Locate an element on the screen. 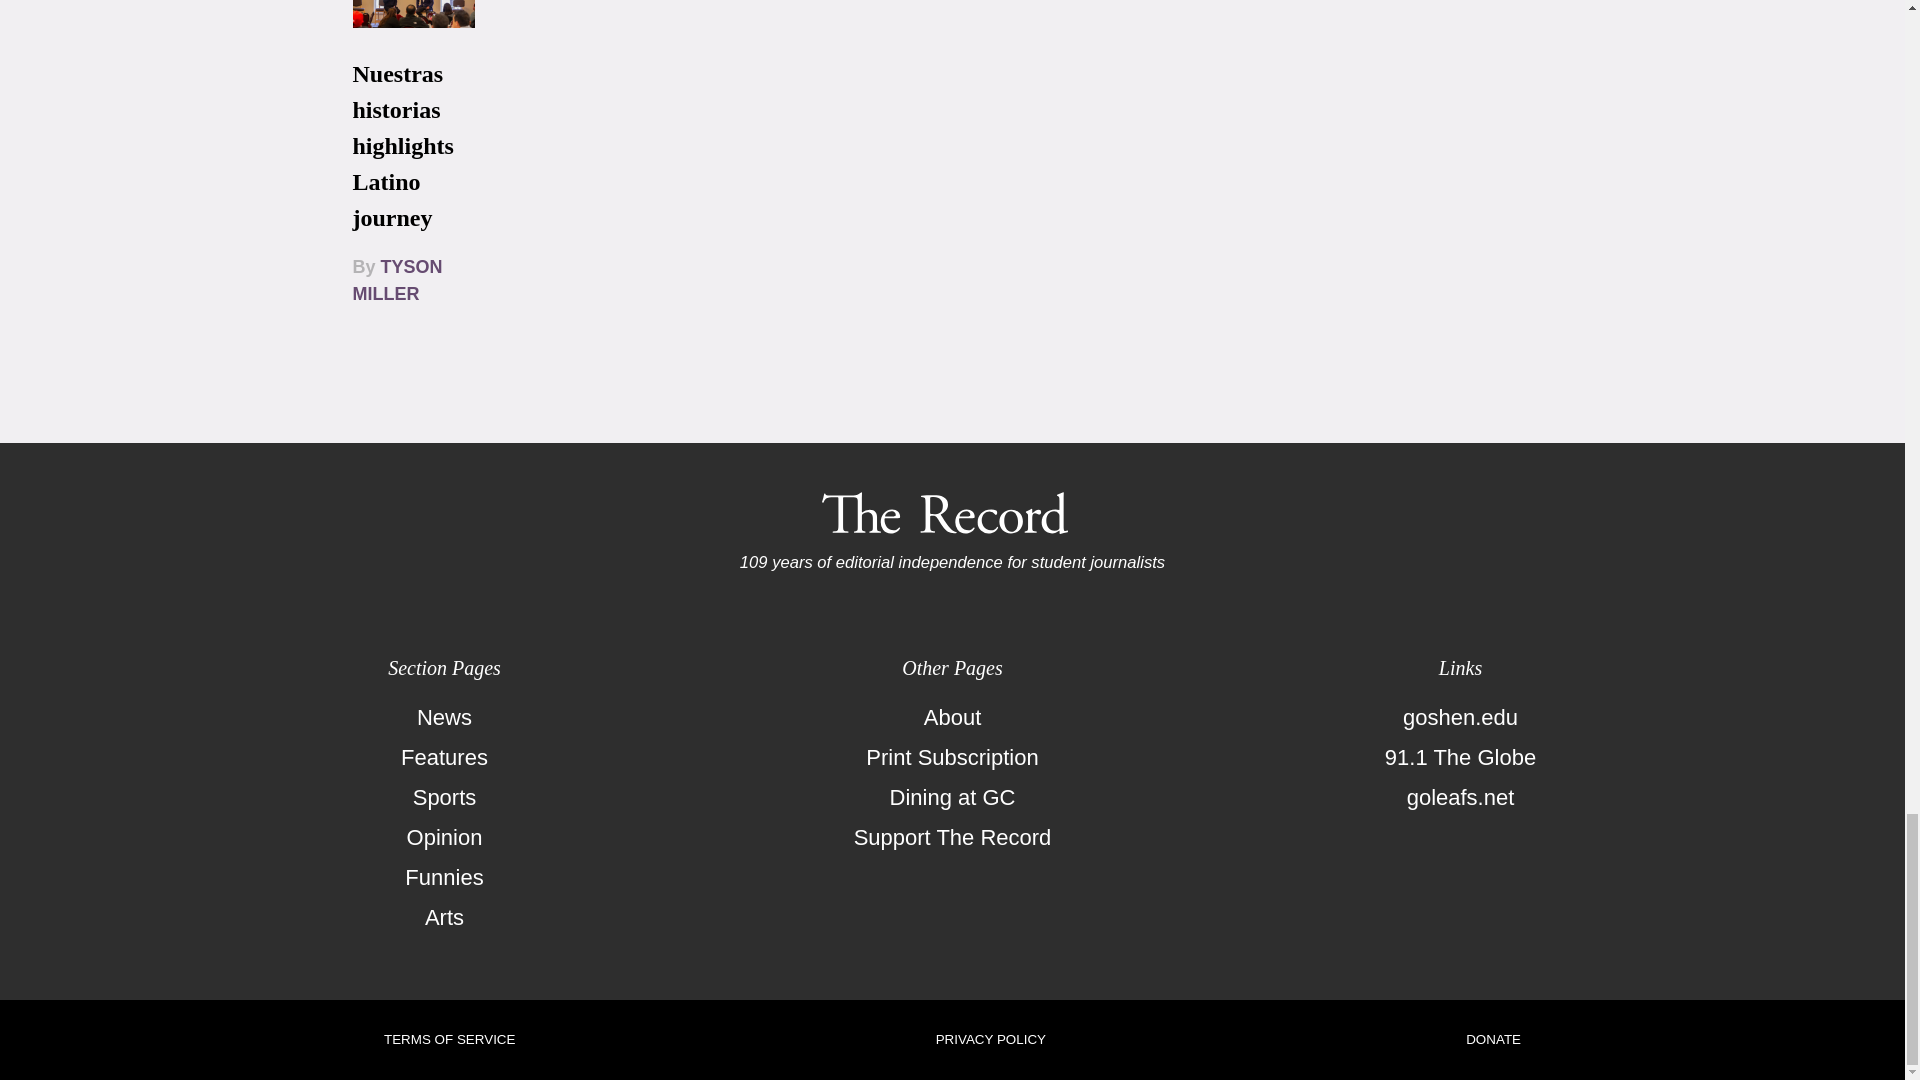 This screenshot has height=1080, width=1920. Print Subscription is located at coordinates (952, 757).